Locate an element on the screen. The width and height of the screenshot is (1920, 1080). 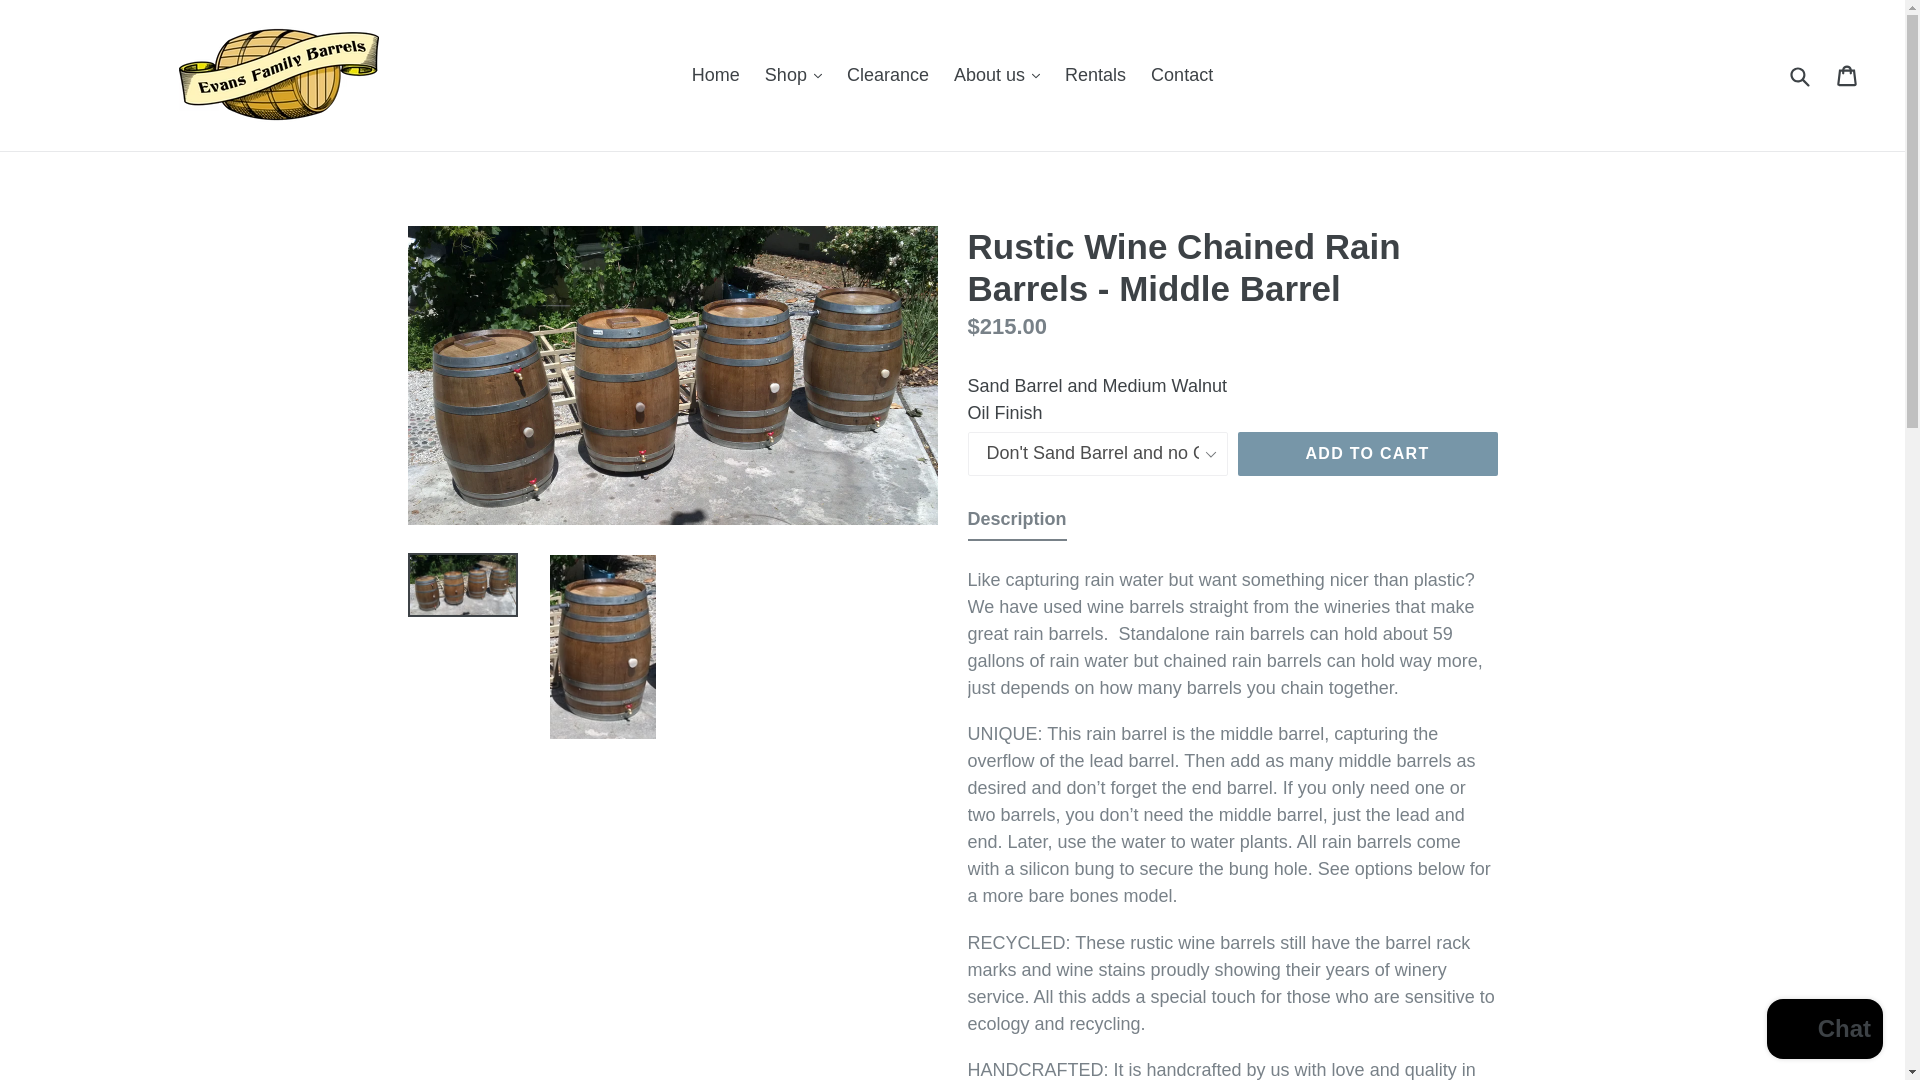
Shopify online store chat is located at coordinates (1824, 1031).